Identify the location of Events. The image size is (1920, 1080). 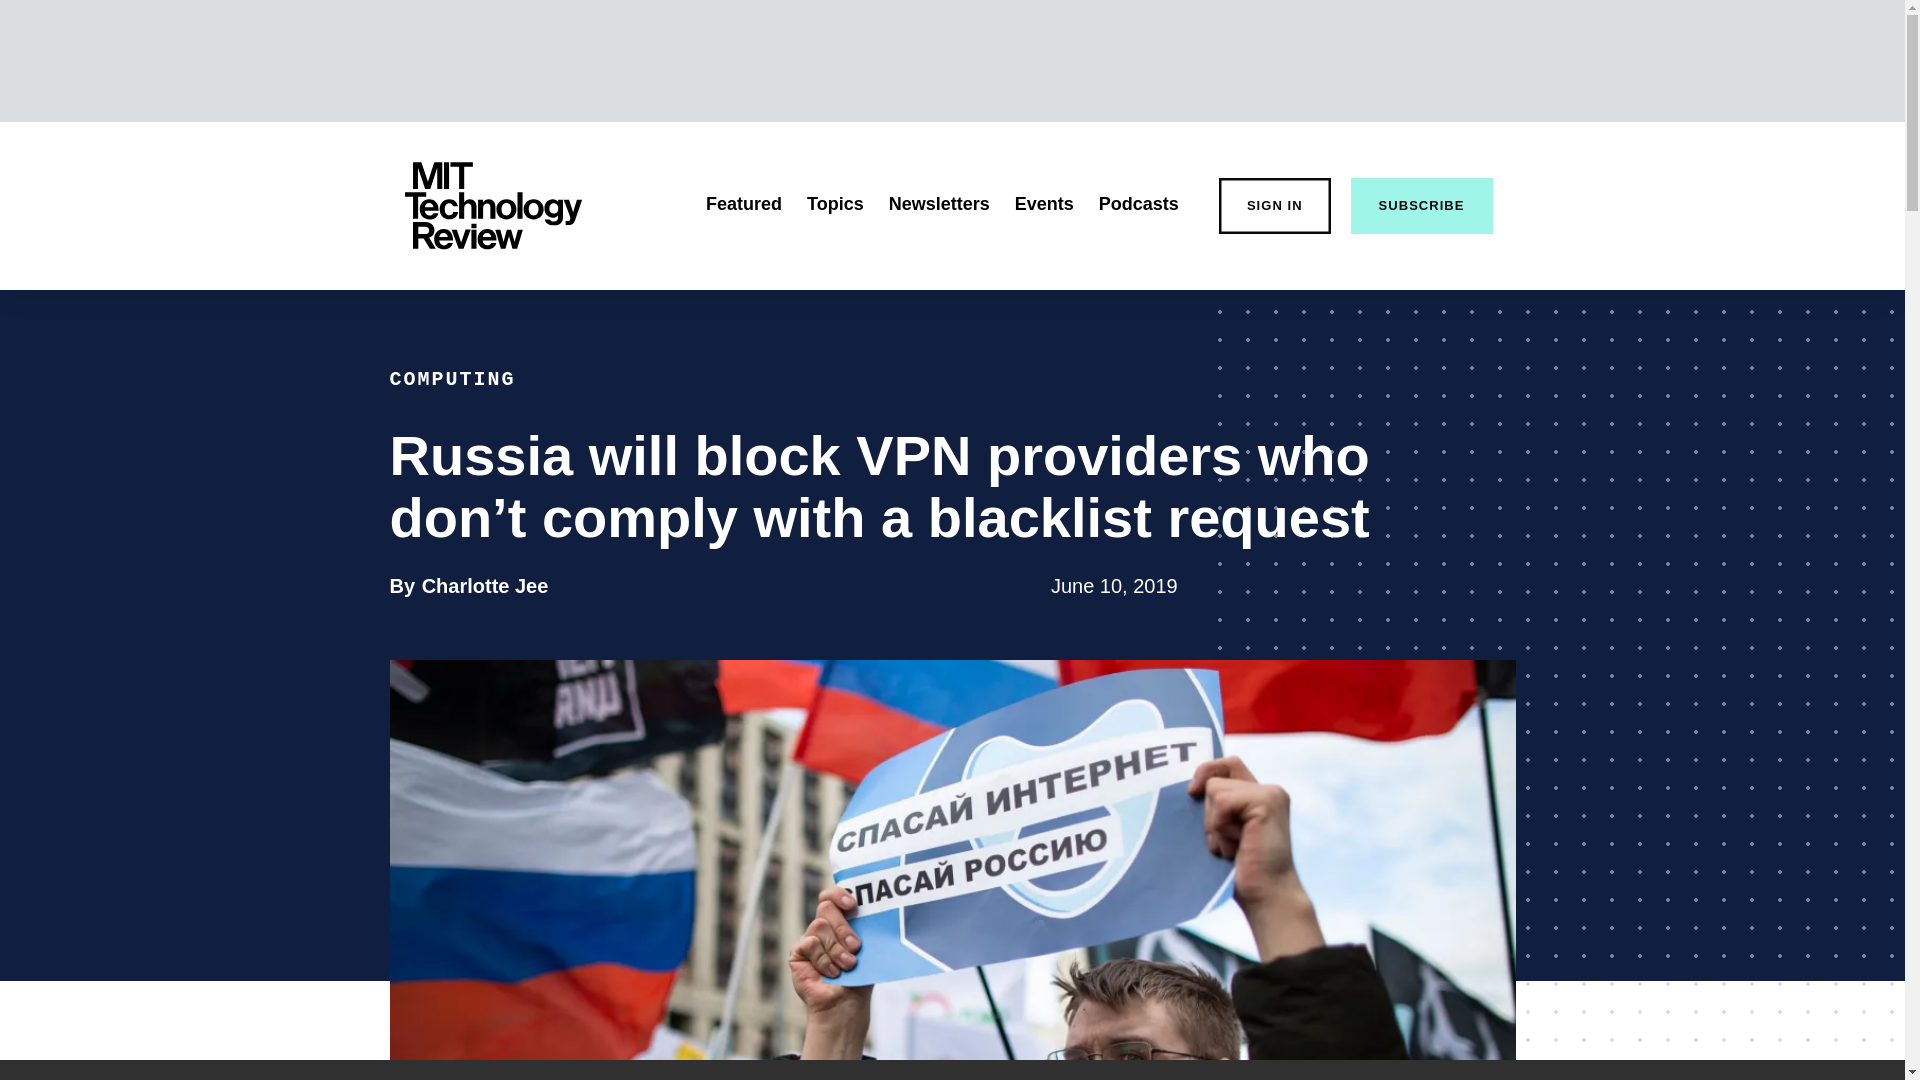
(1422, 206).